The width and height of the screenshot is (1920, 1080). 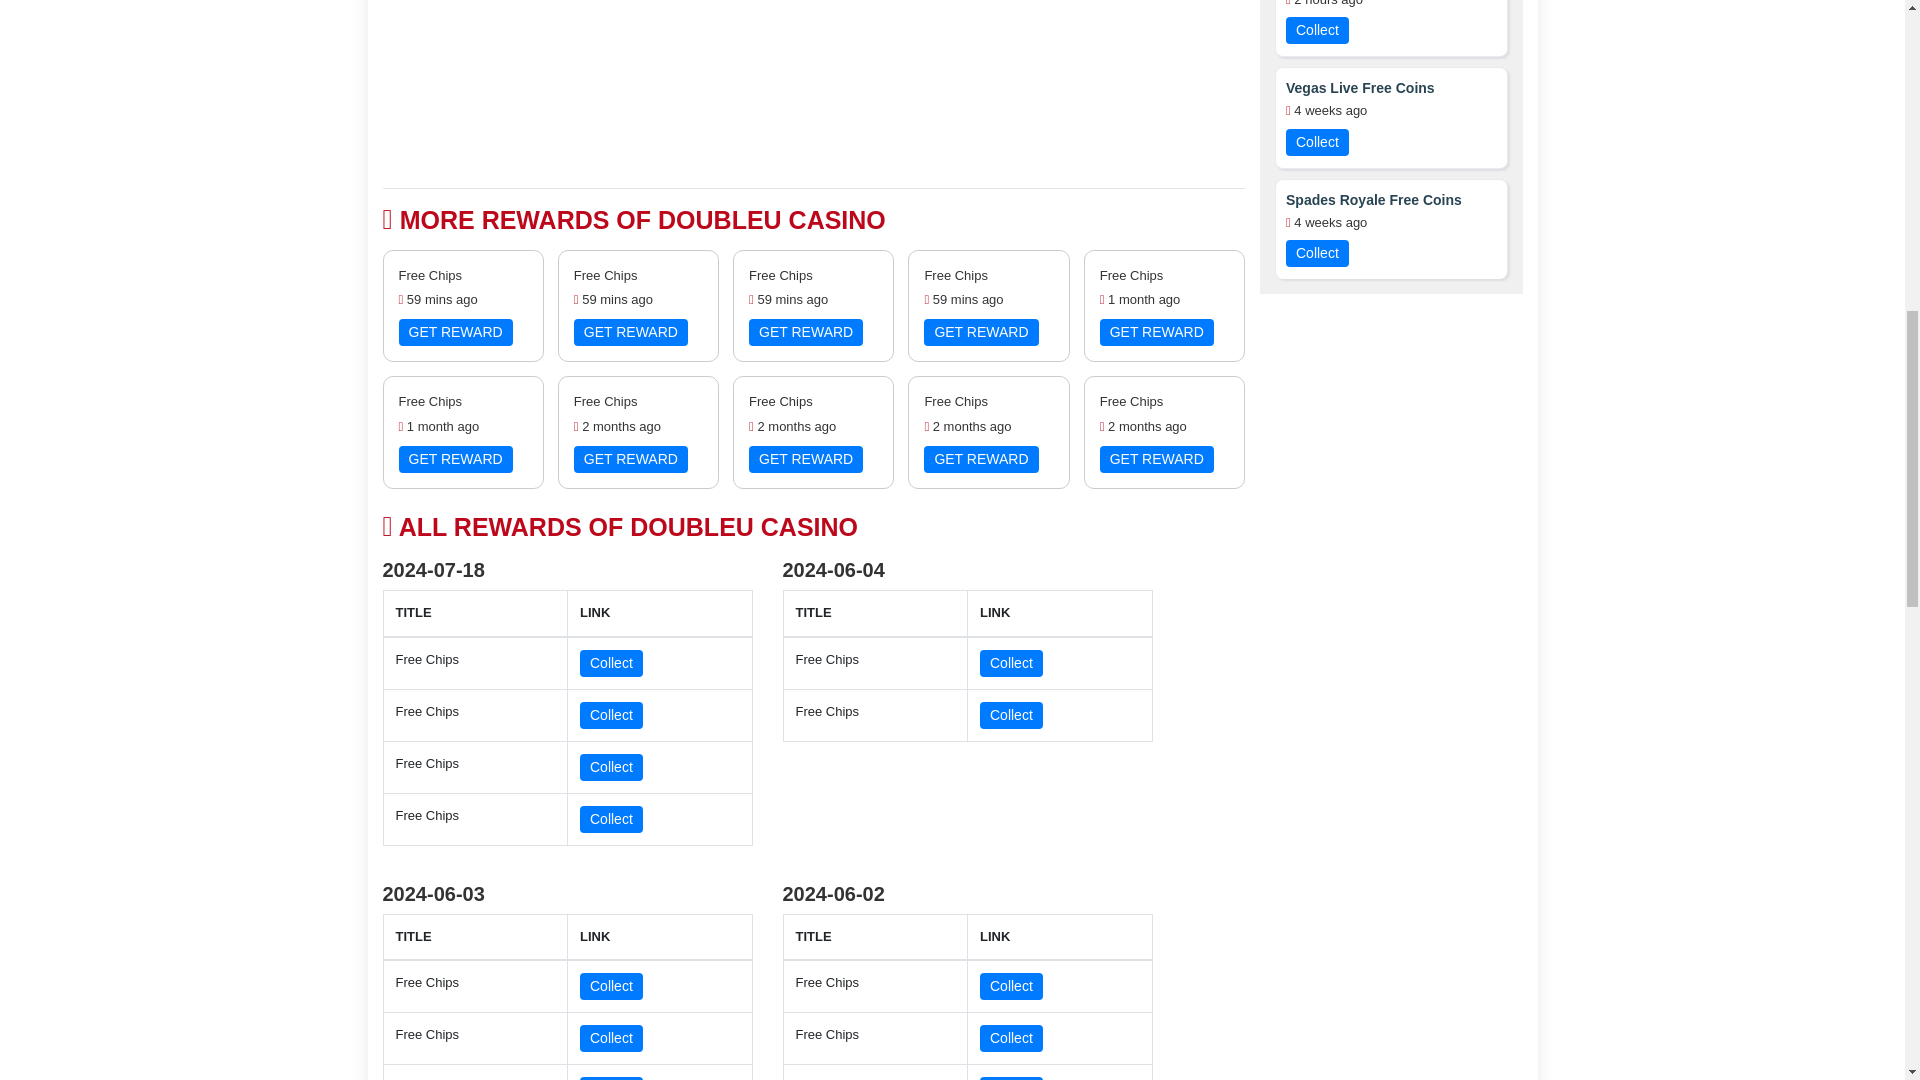 What do you see at coordinates (805, 460) in the screenshot?
I see `GET REWARD` at bounding box center [805, 460].